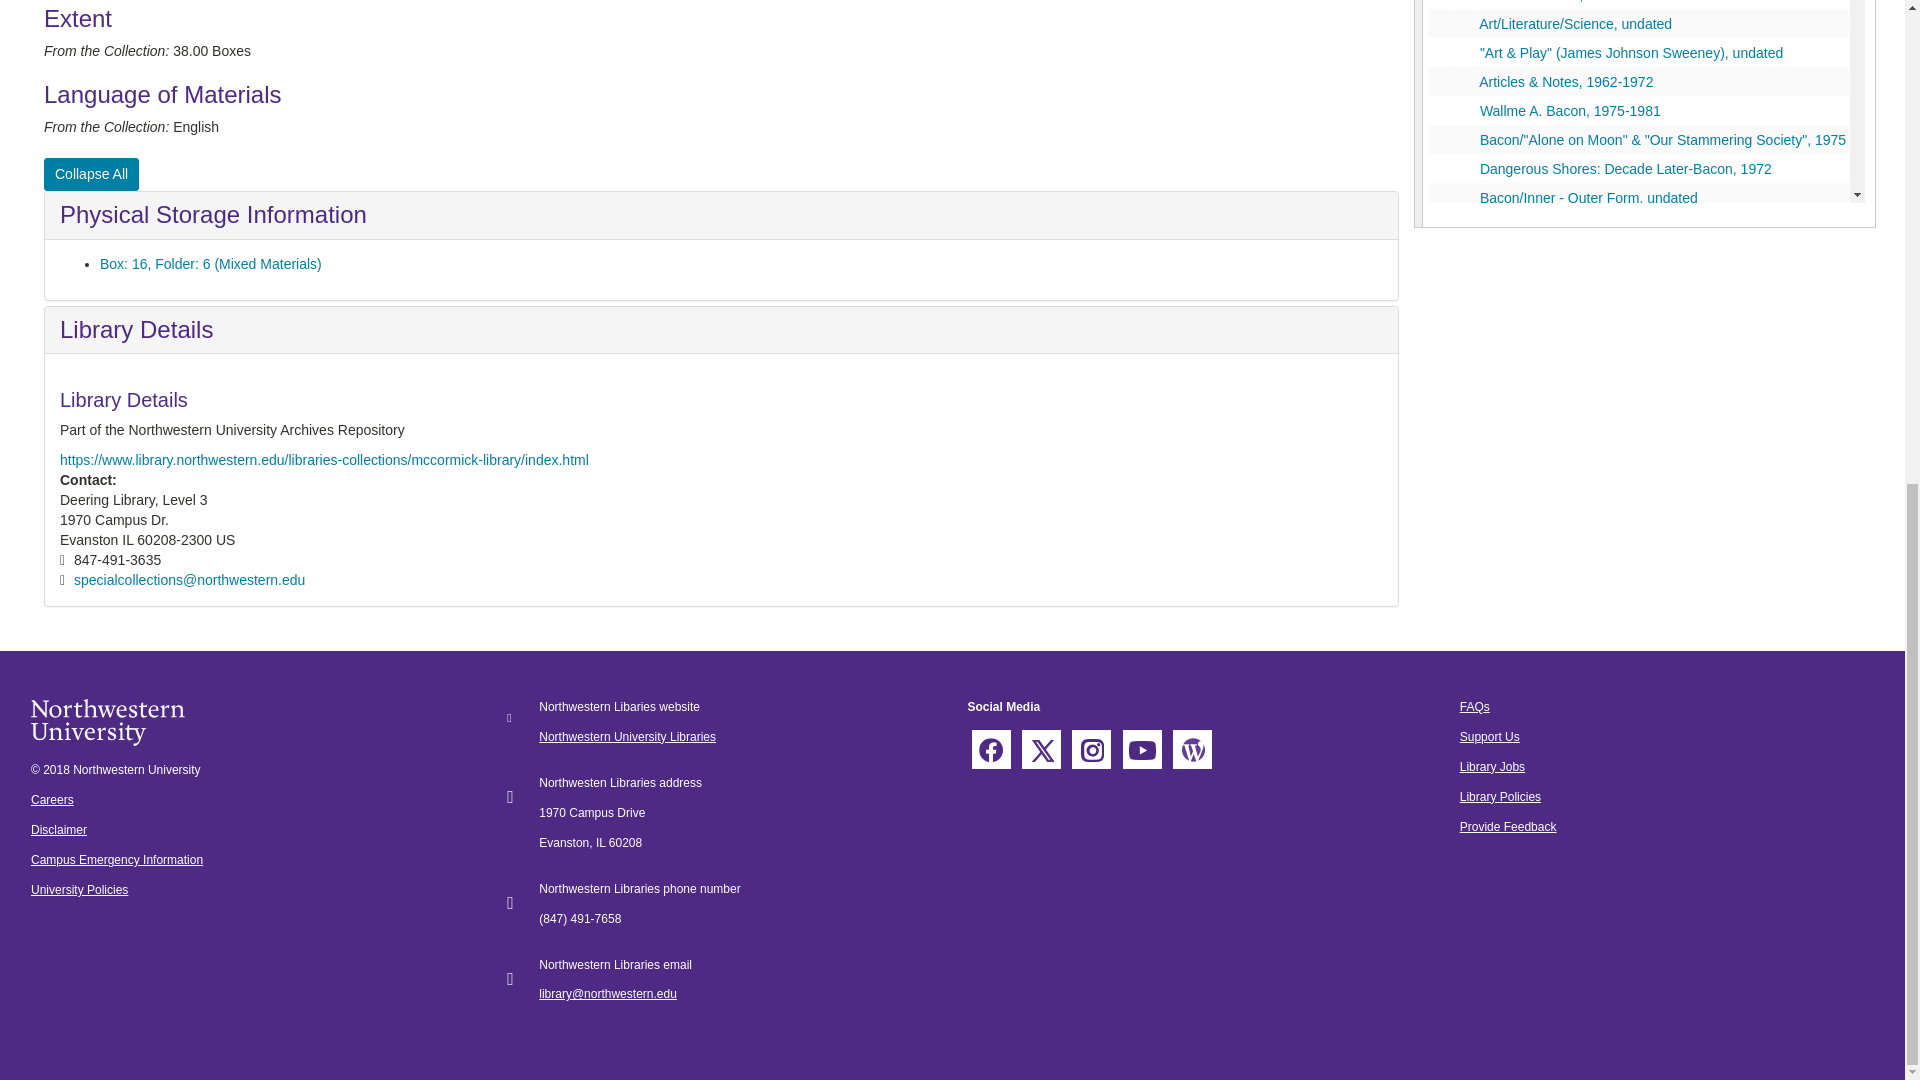 The height and width of the screenshot is (1080, 1920). I want to click on Collapse All, so click(91, 174).